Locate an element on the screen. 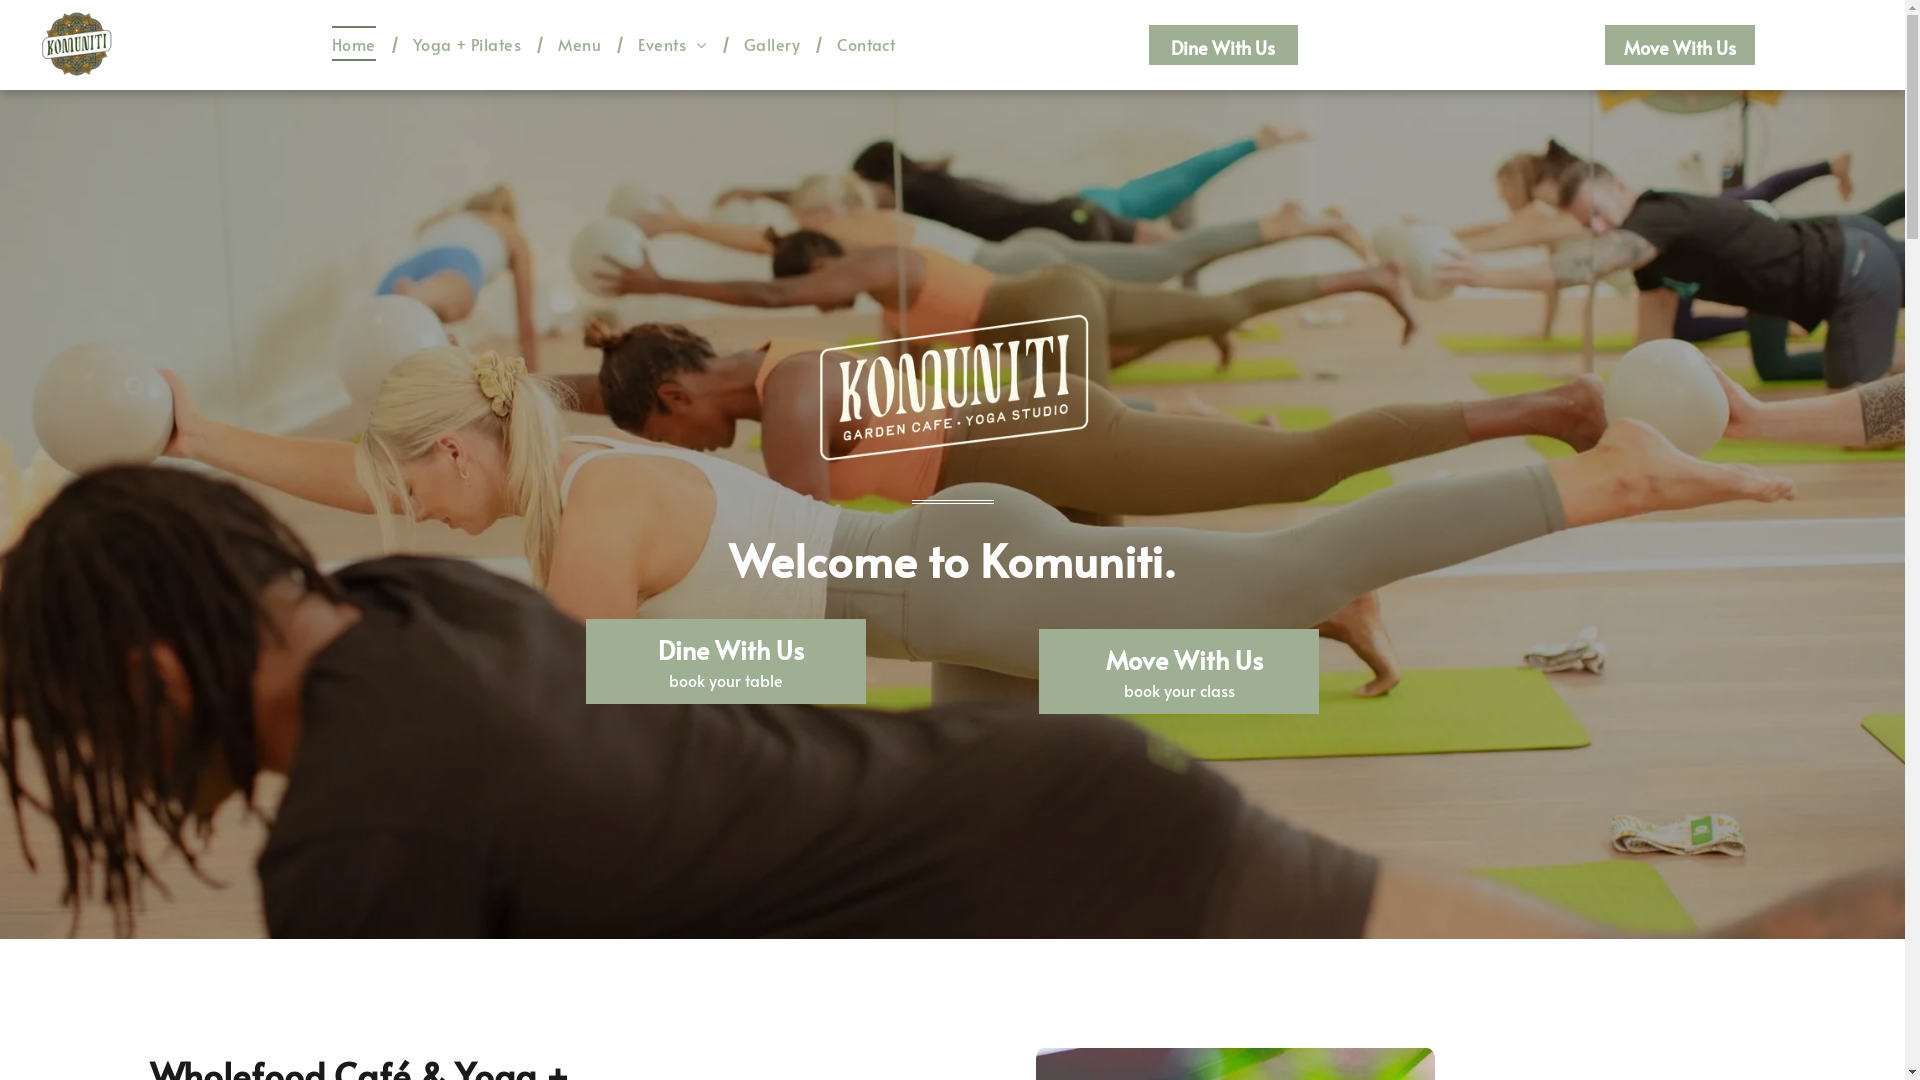 This screenshot has height=1080, width=1920. Gallery is located at coordinates (772, 43).